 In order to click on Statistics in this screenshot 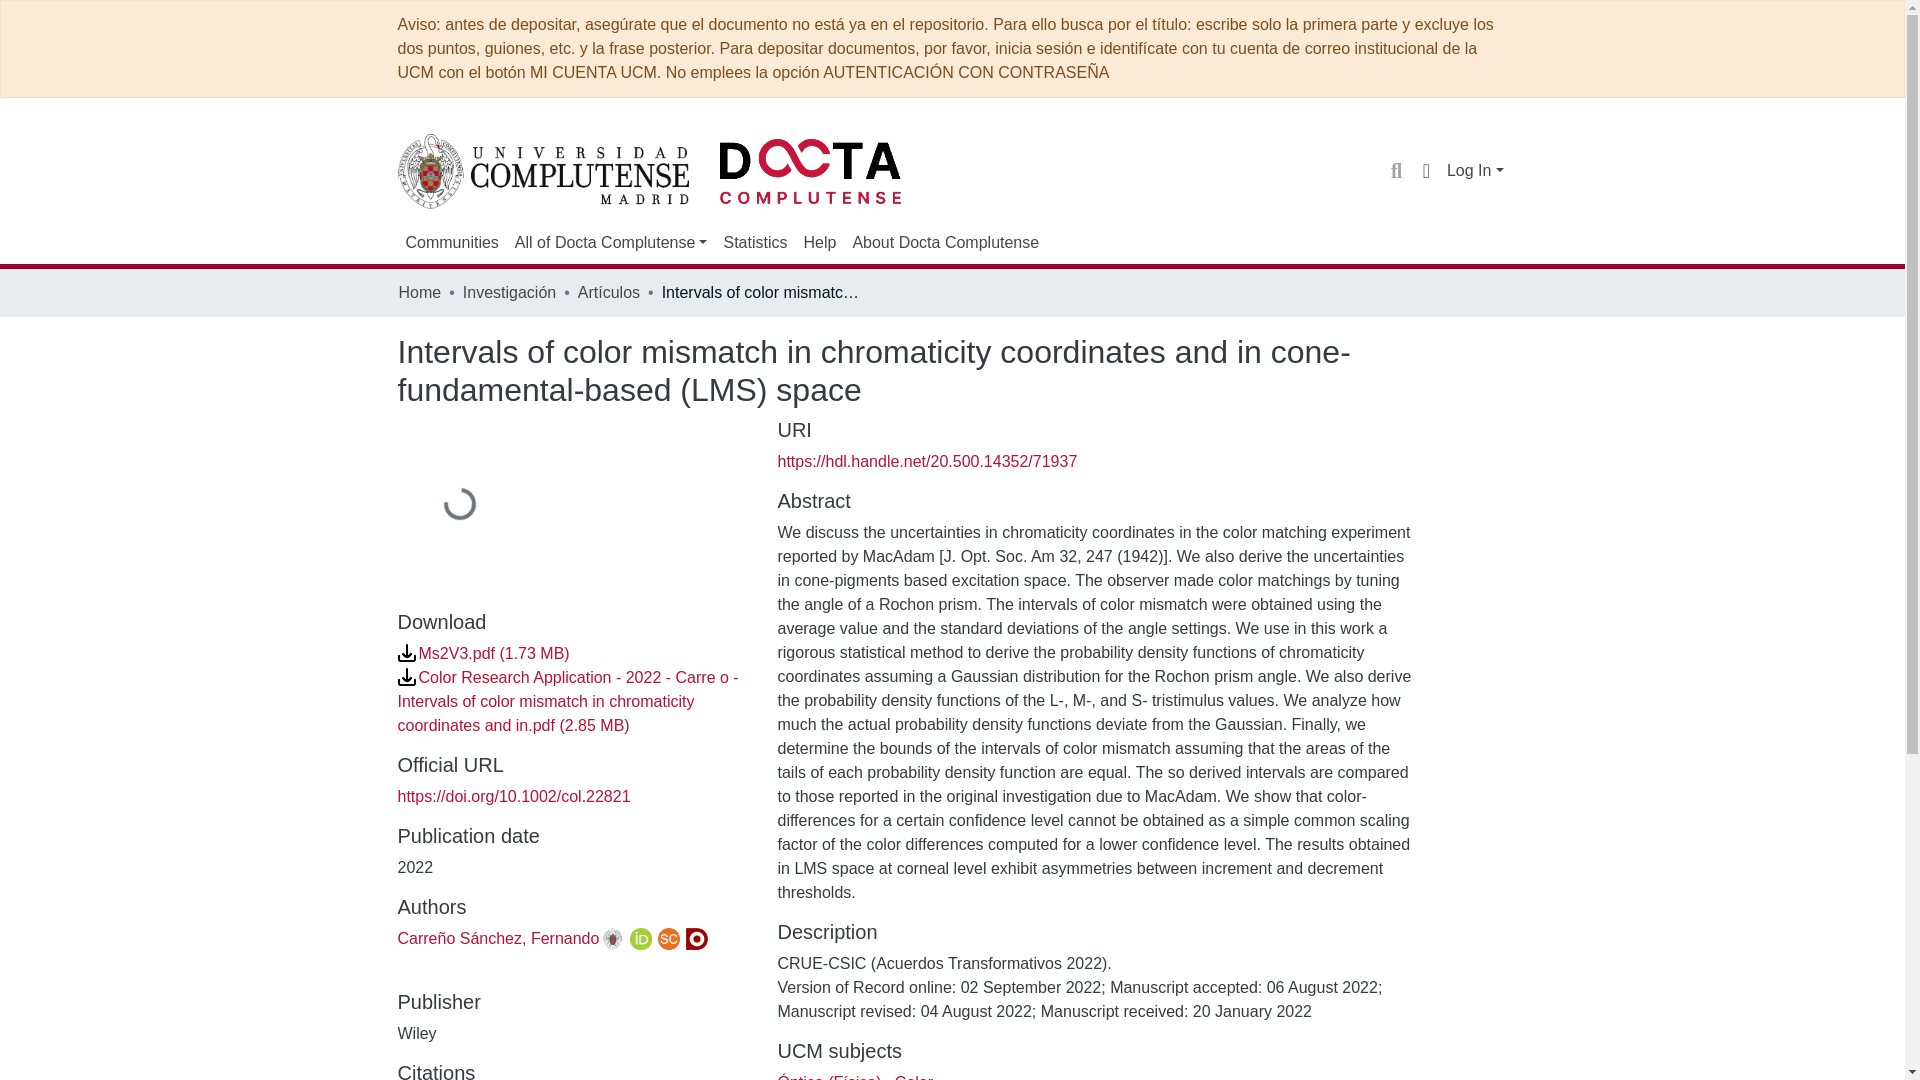, I will do `click(754, 242)`.